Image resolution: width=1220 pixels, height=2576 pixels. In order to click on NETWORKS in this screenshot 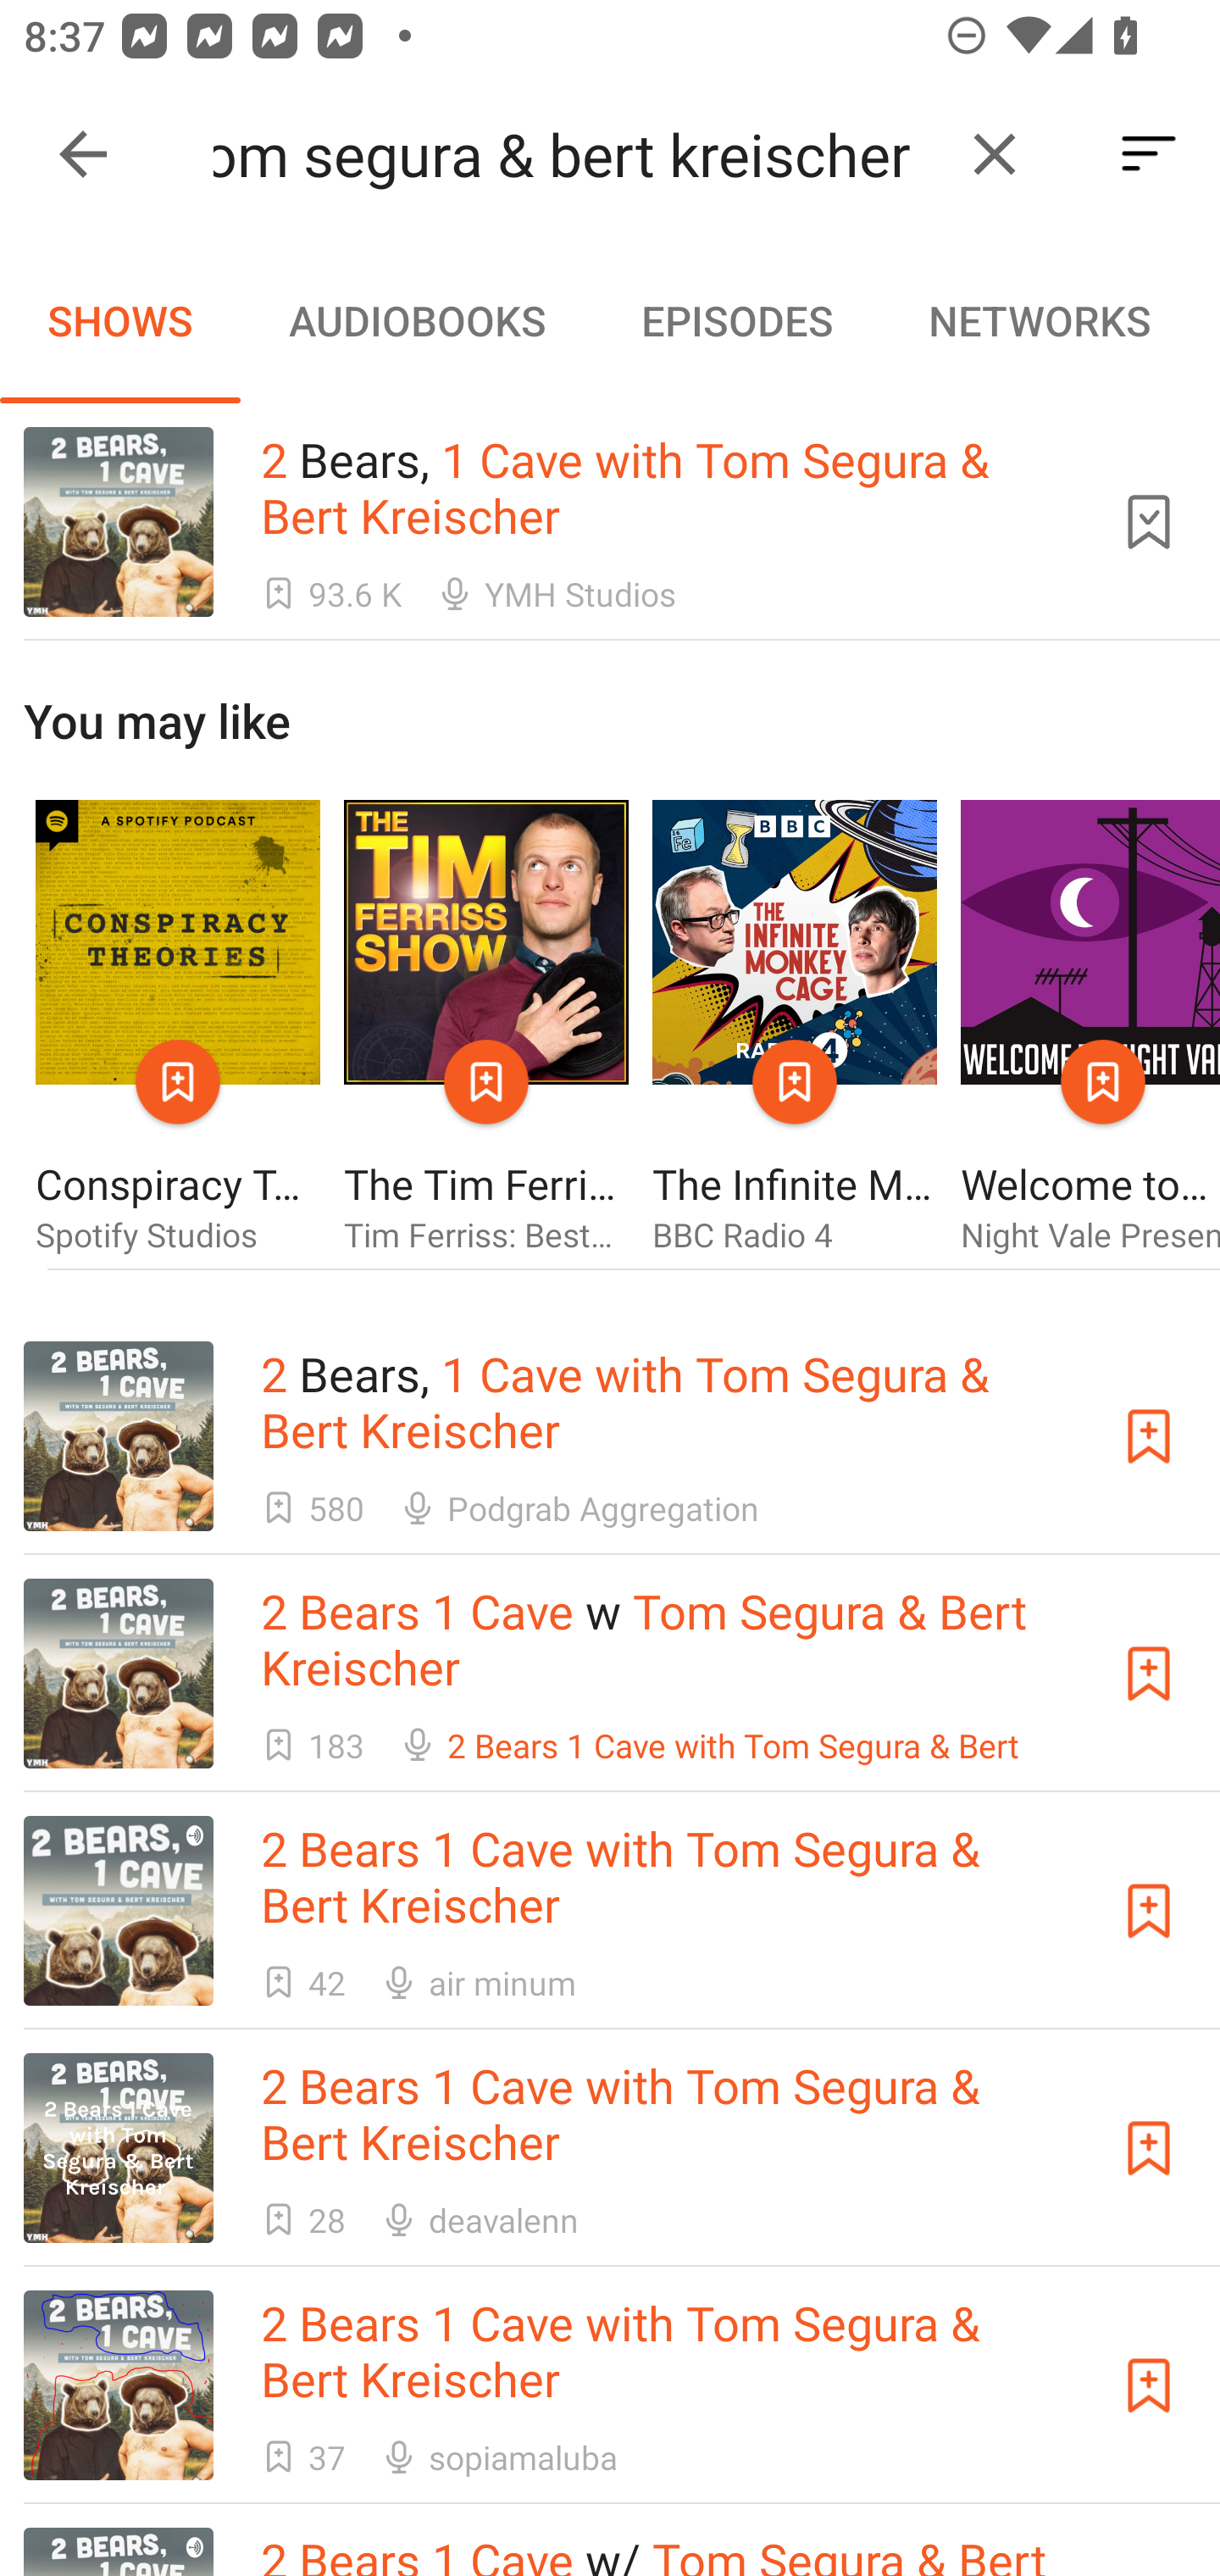, I will do `click(1039, 320)`.